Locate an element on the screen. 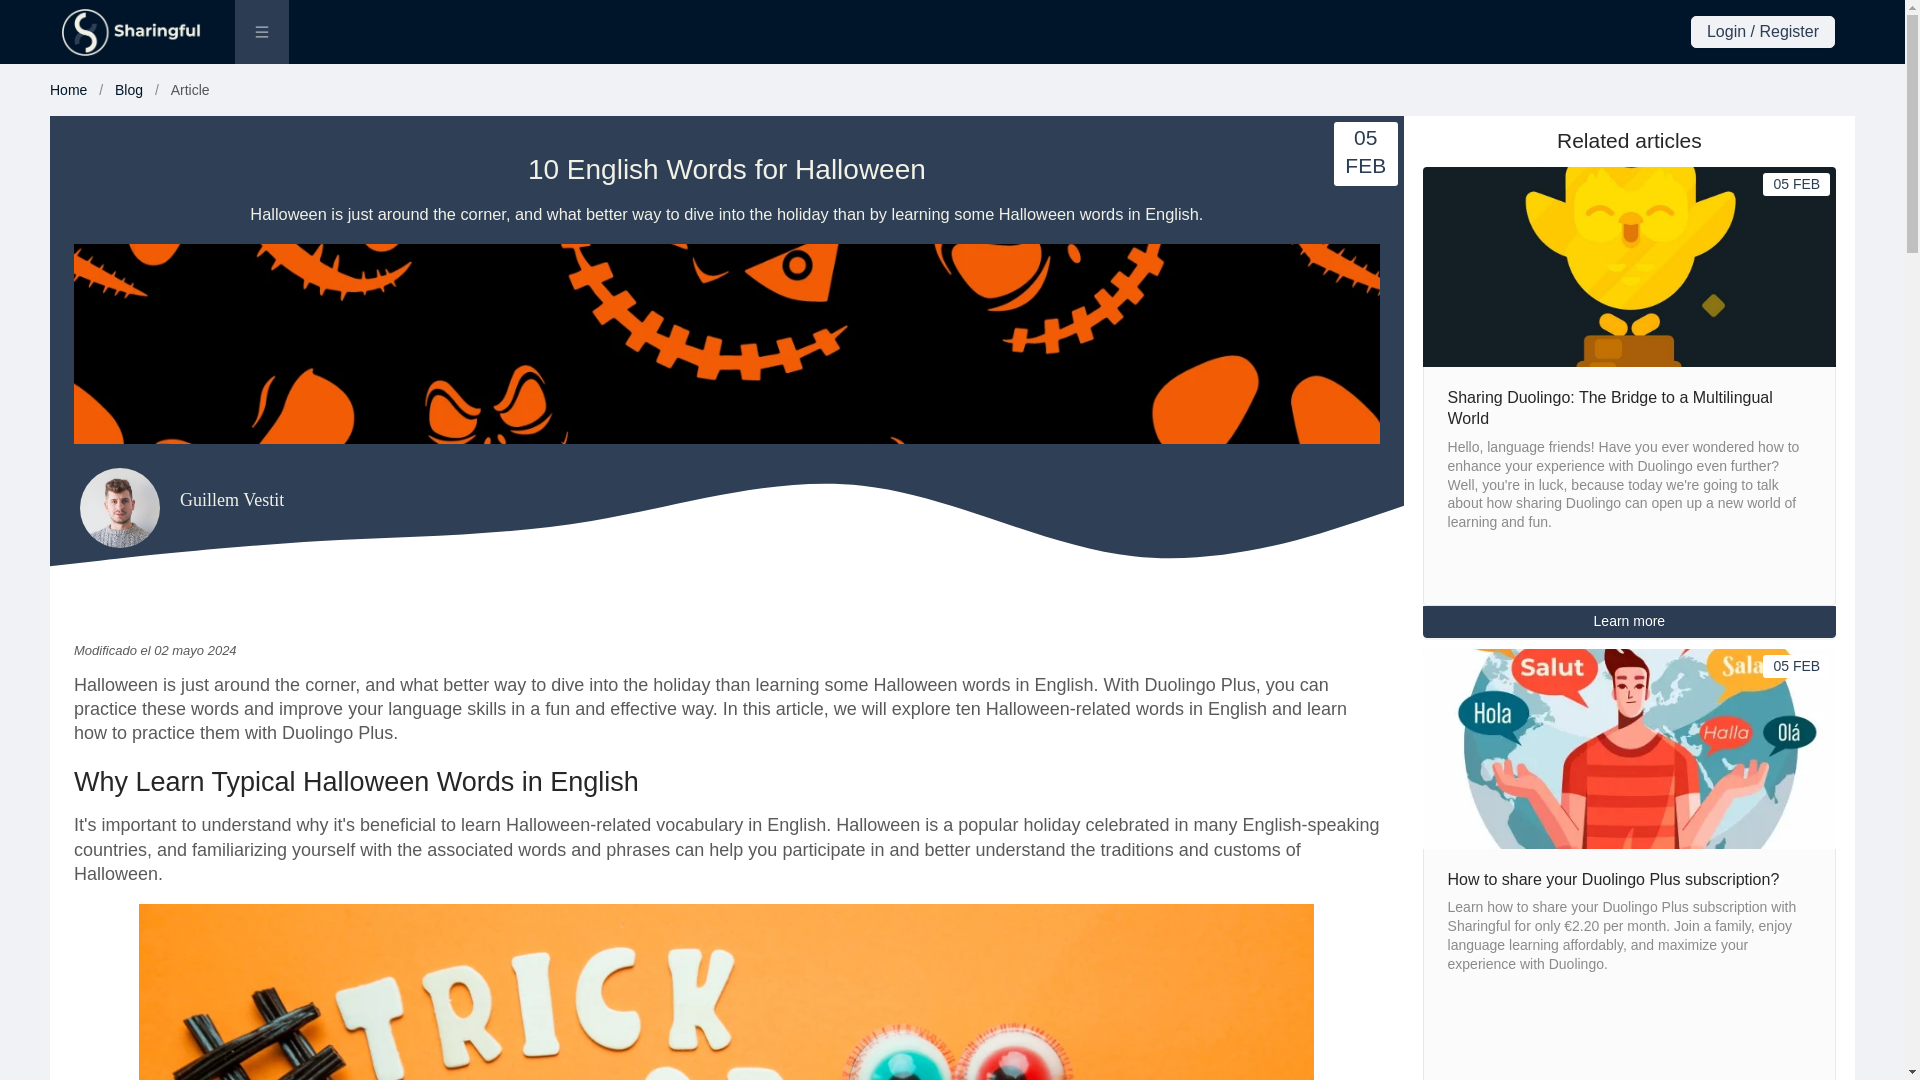 This screenshot has height=1080, width=1920. Learn more is located at coordinates (1630, 620).